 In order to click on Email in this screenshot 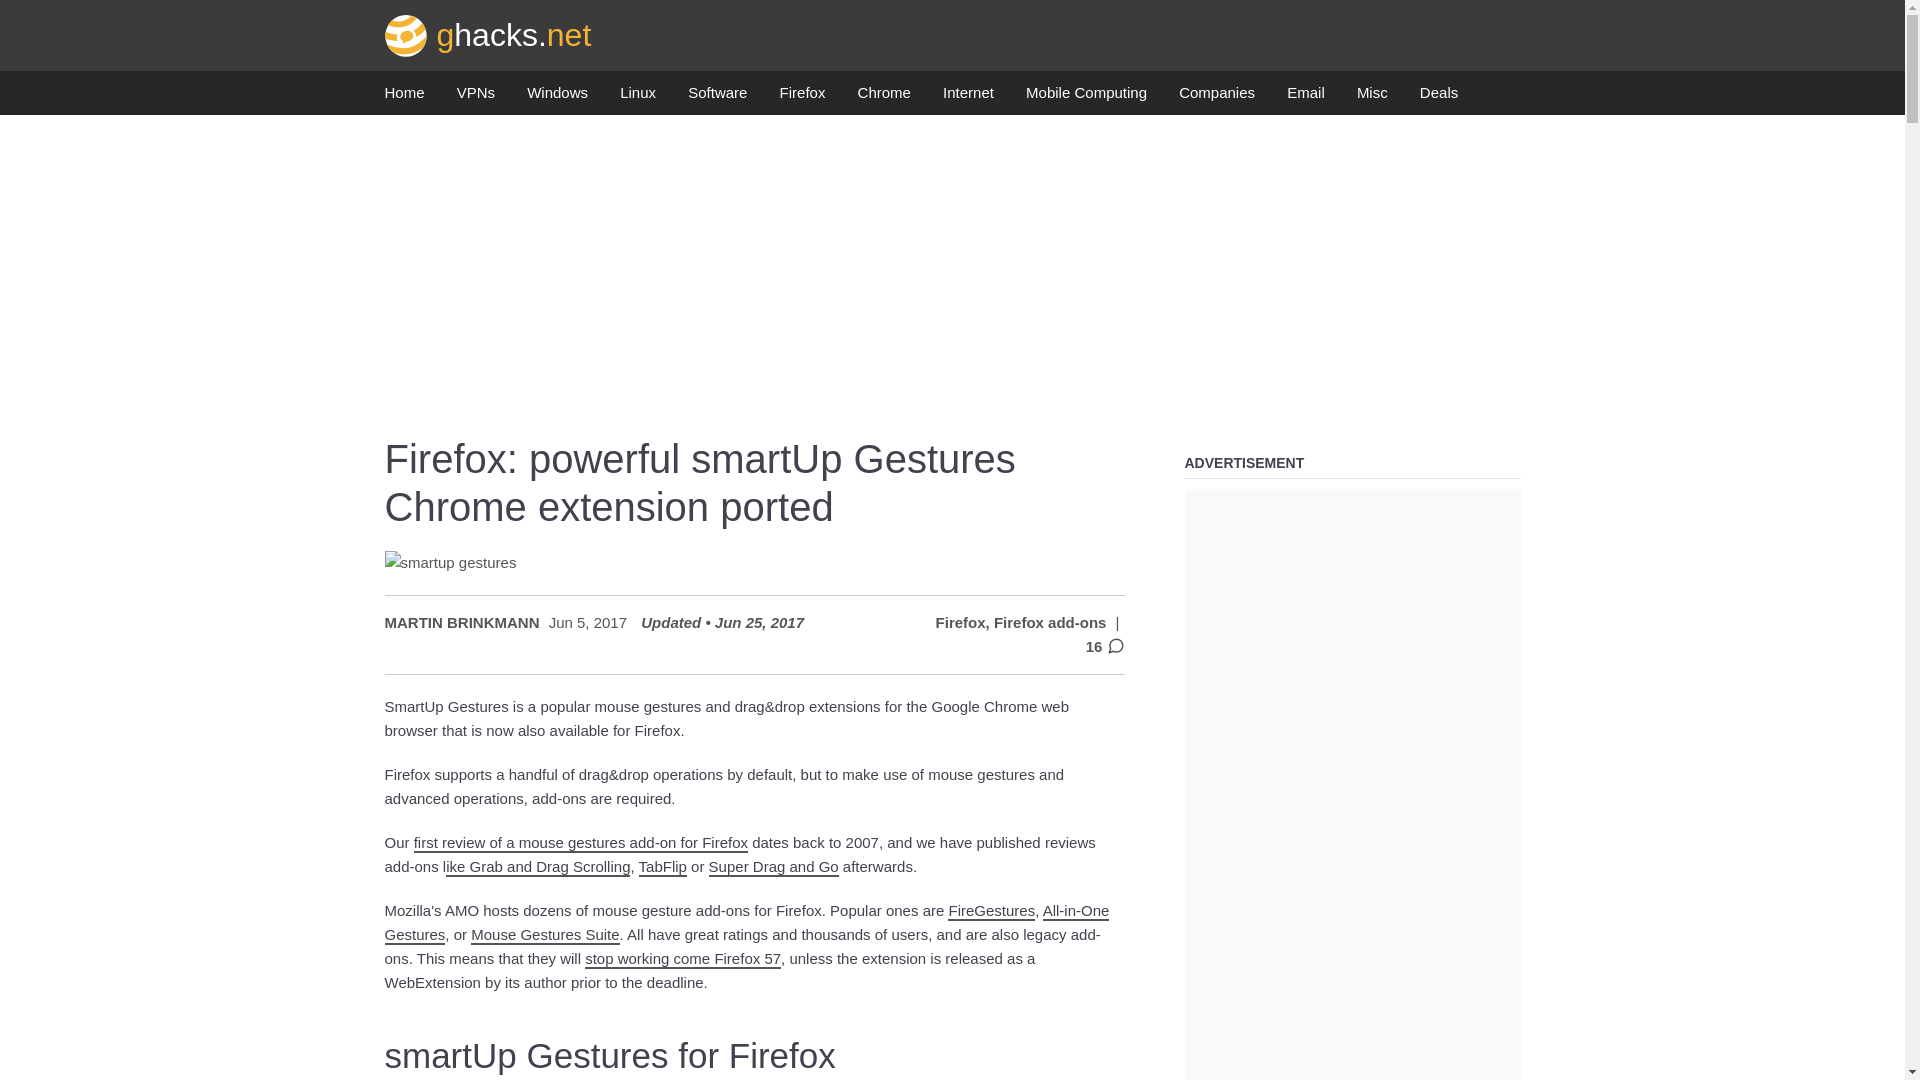, I will do `click(1305, 98)`.